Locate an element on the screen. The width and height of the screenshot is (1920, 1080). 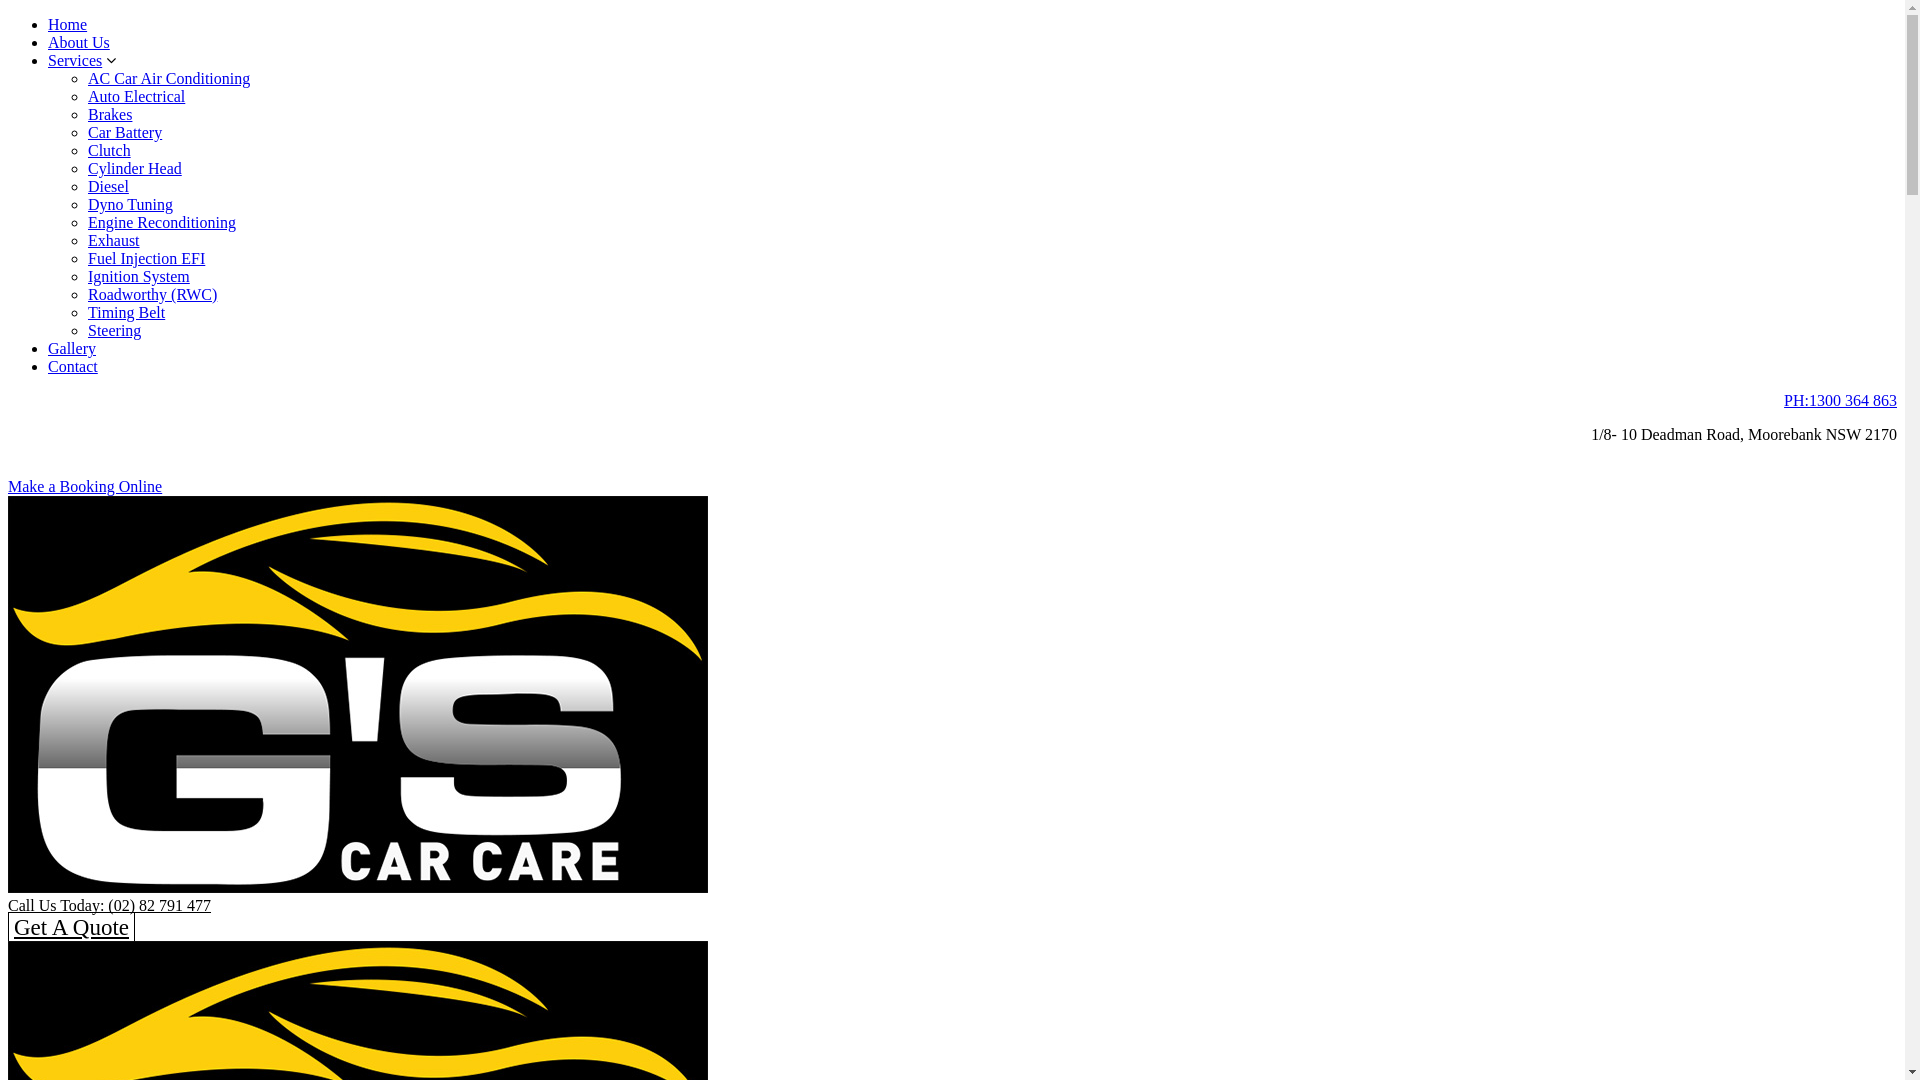
(02) 82 791 477 is located at coordinates (160, 906).